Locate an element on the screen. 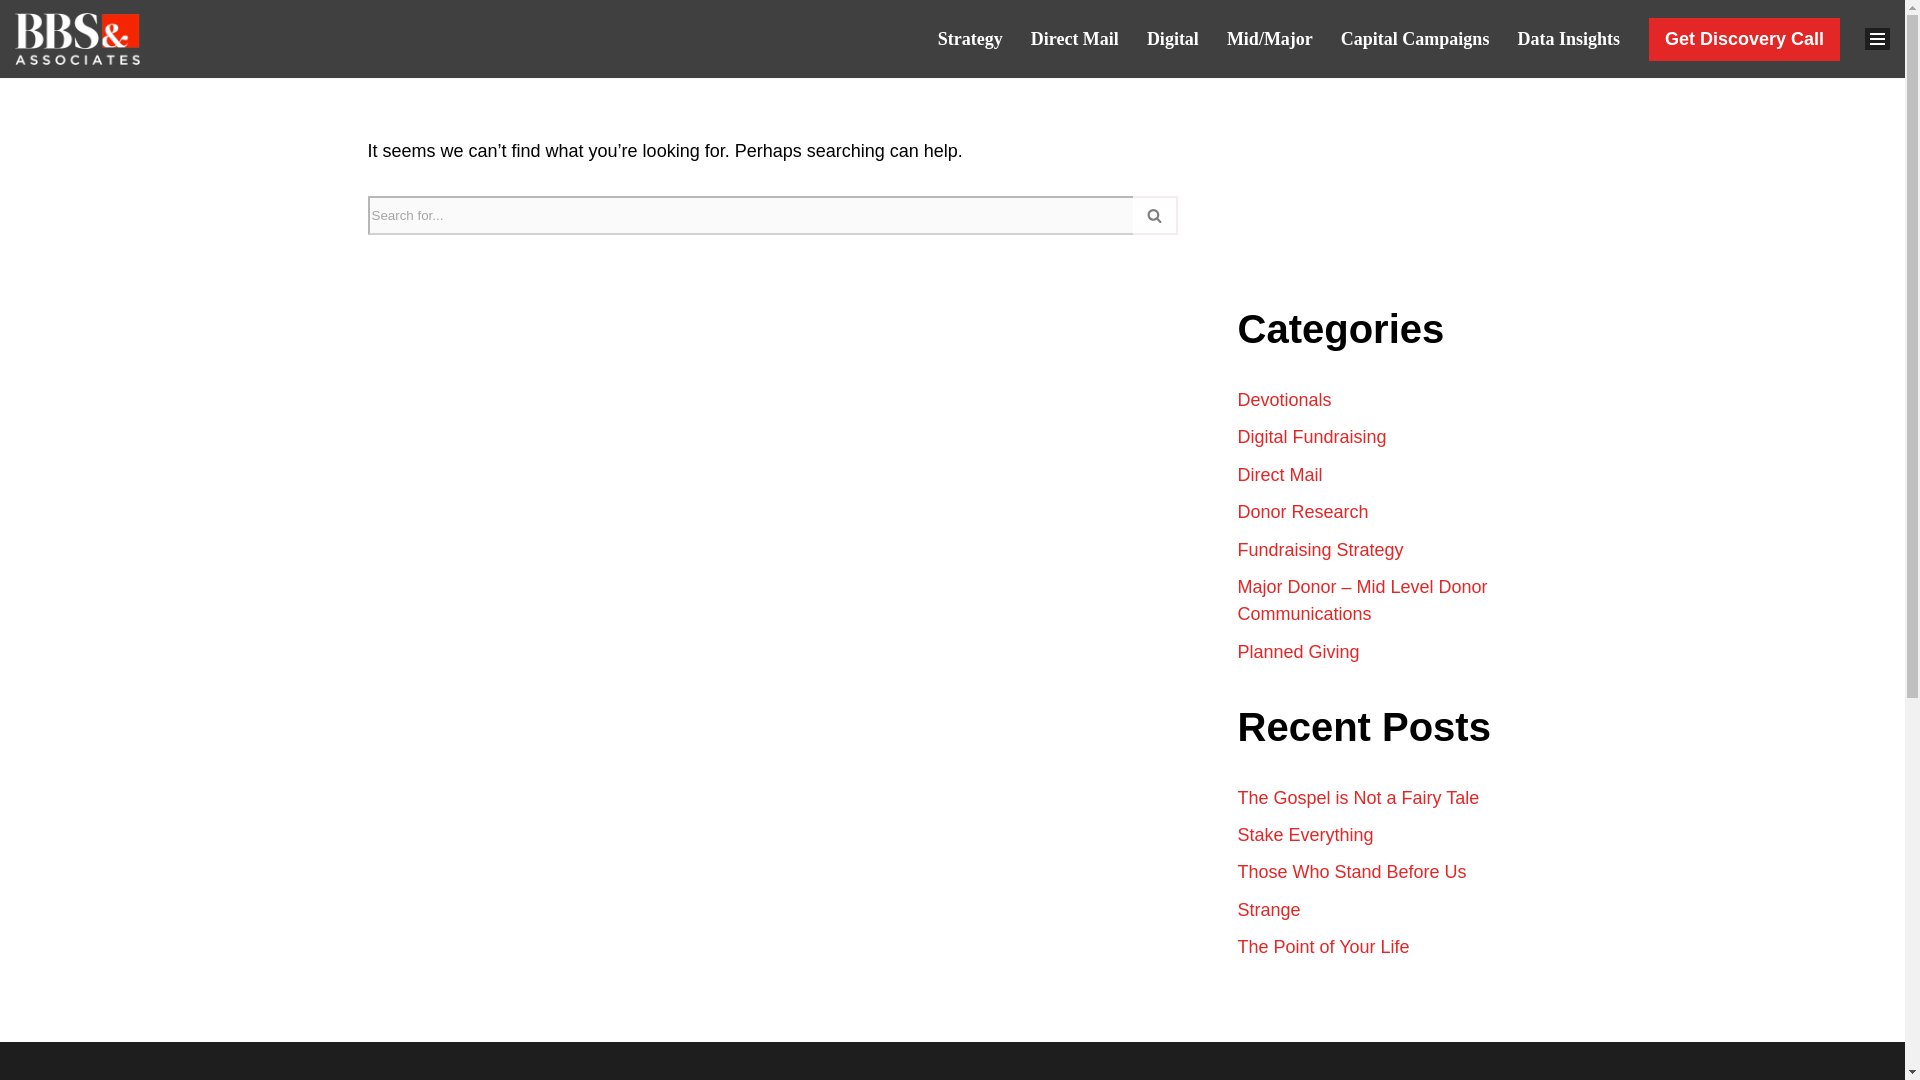 This screenshot has height=1080, width=1920. Strategy is located at coordinates (970, 38).